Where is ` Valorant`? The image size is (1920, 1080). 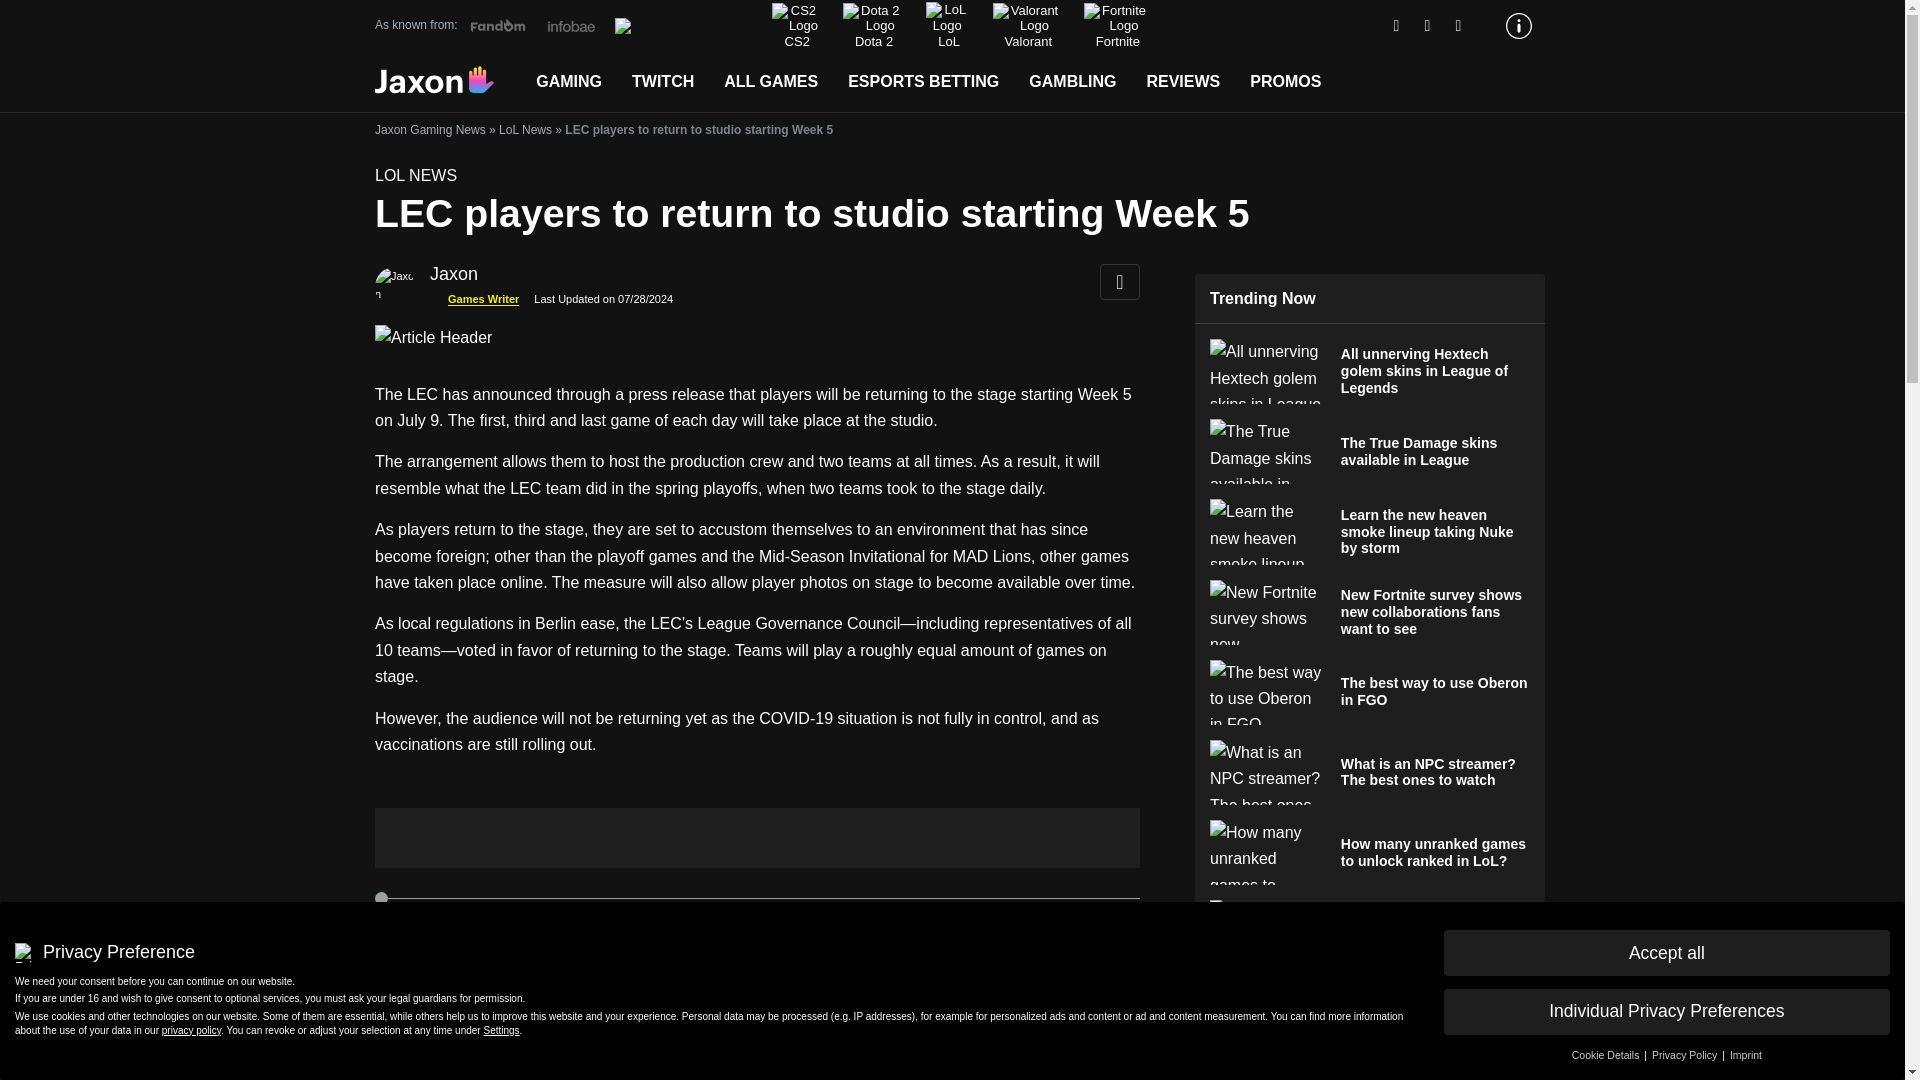  Valorant is located at coordinates (1026, 26).